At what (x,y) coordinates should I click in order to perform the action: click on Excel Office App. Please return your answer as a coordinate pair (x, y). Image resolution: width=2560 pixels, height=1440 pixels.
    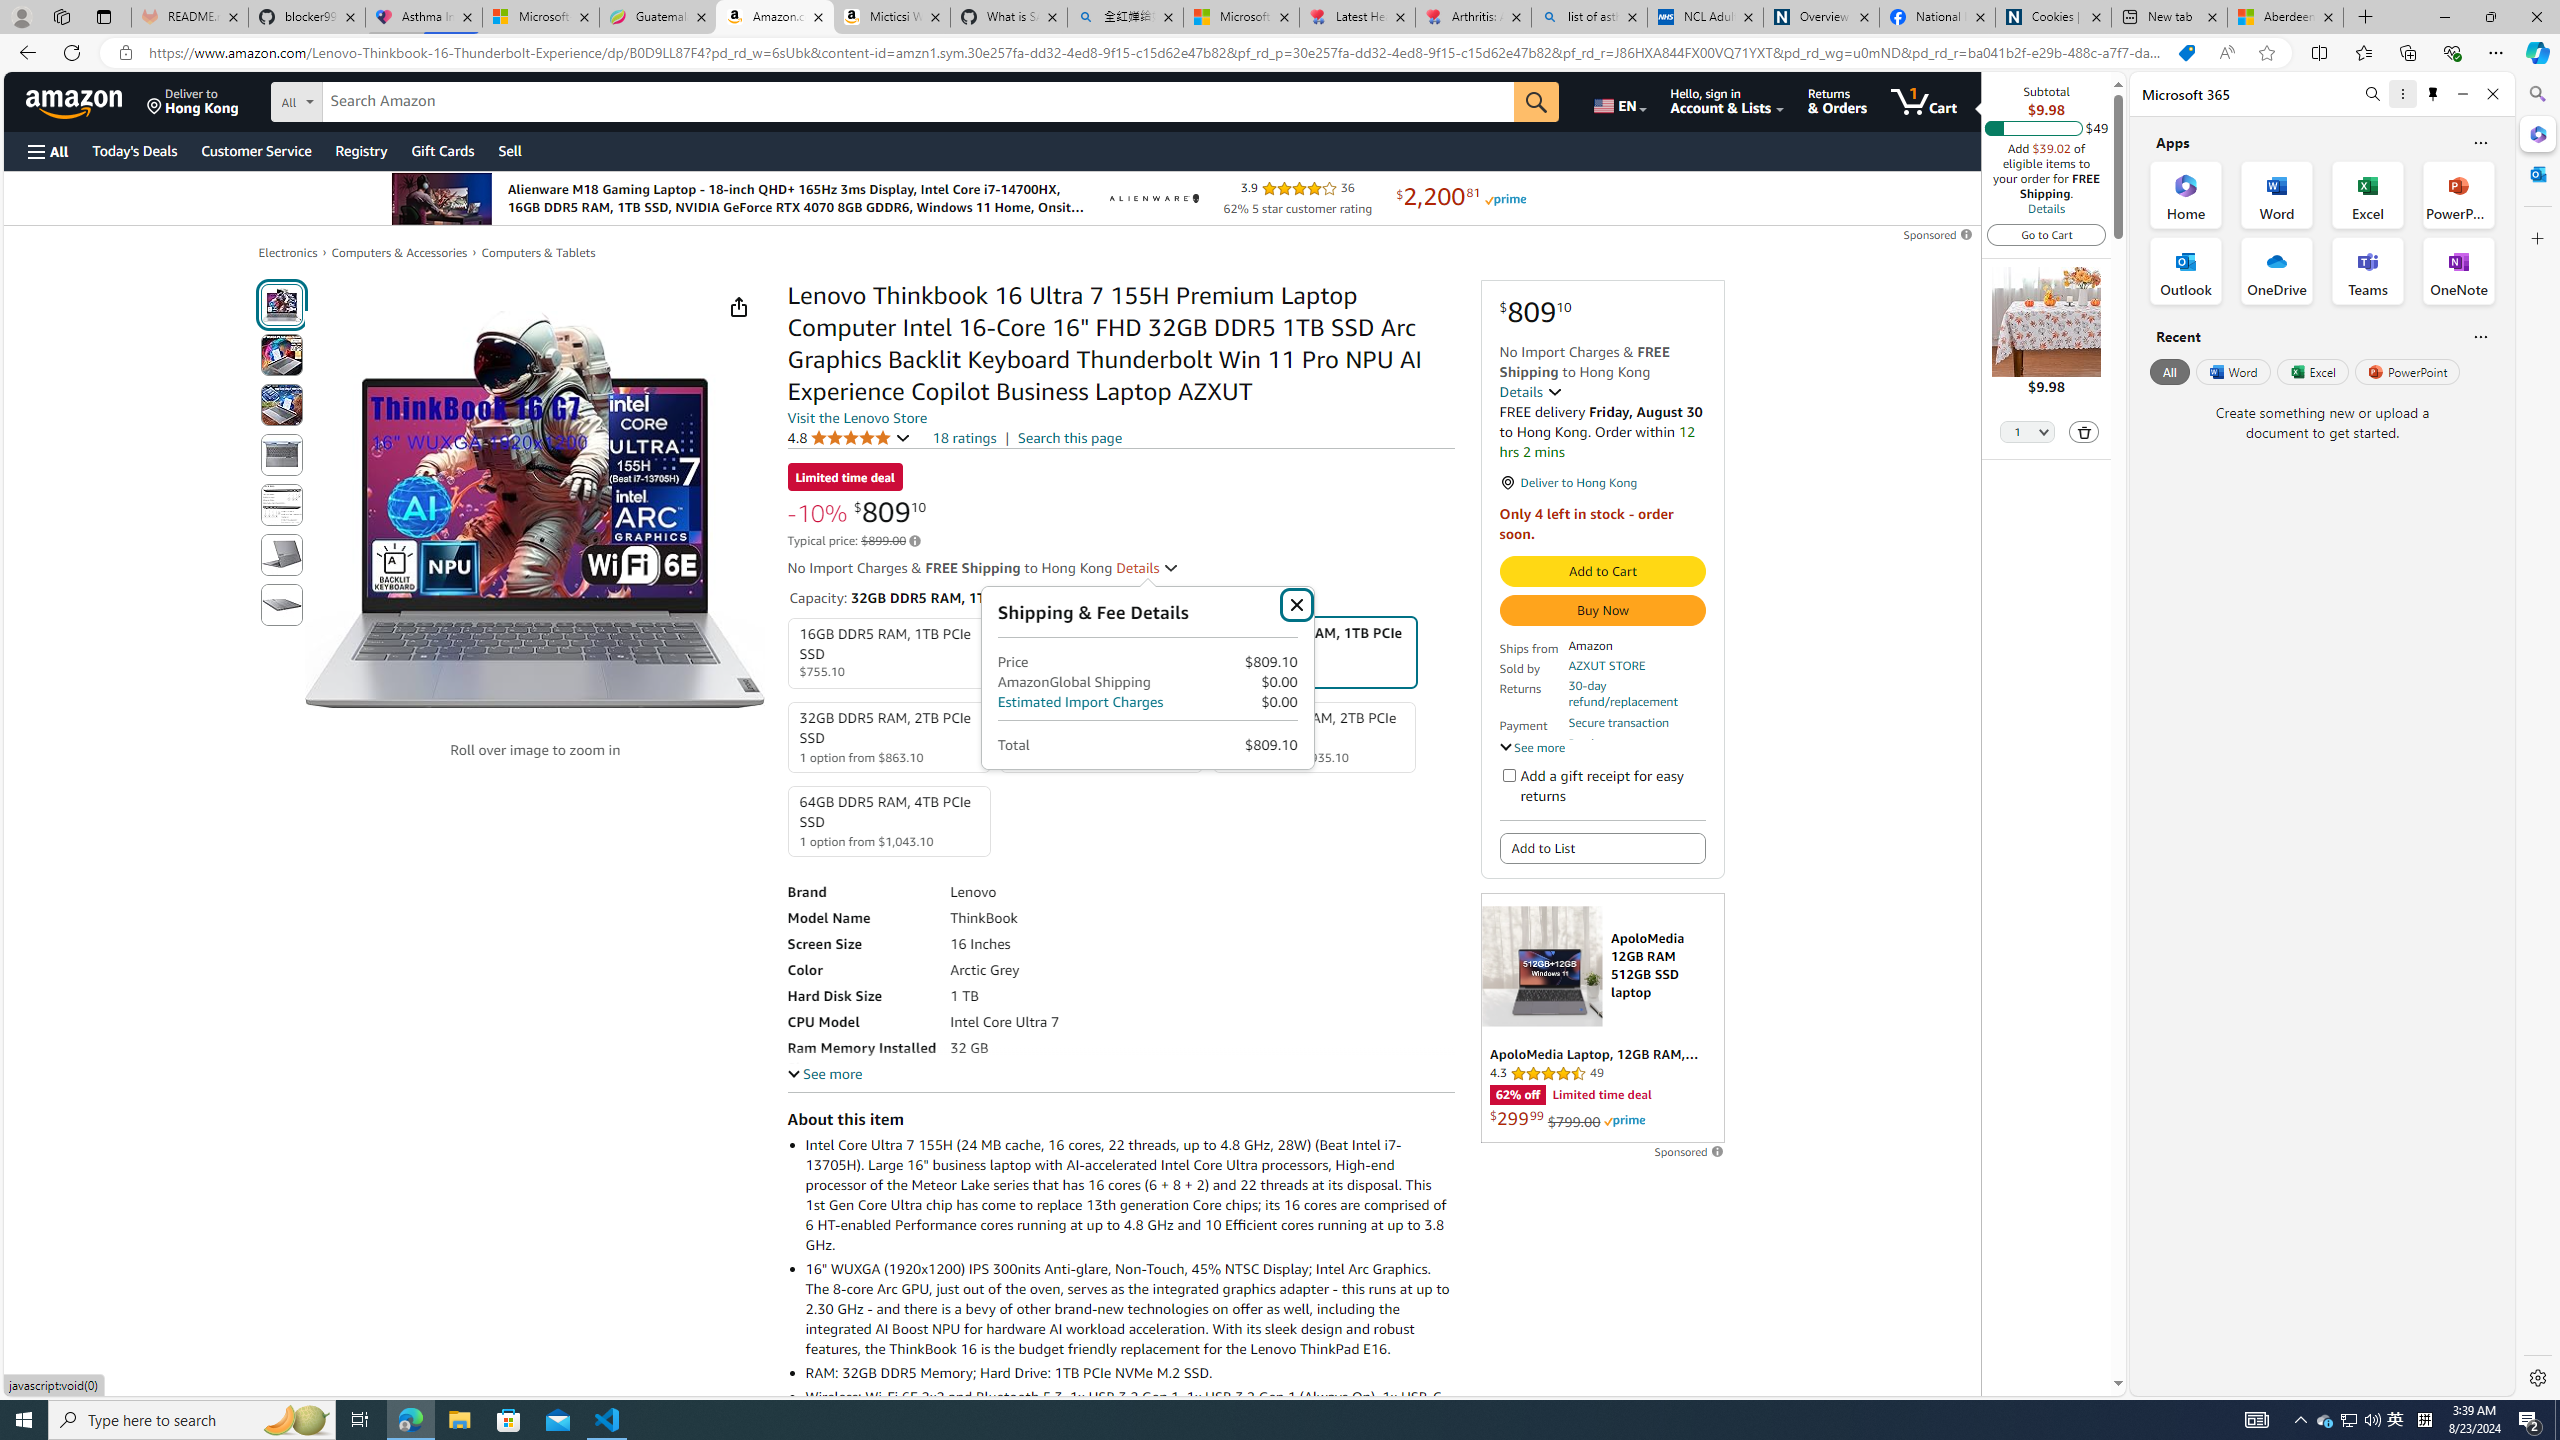
    Looking at the image, I should click on (2368, 194).